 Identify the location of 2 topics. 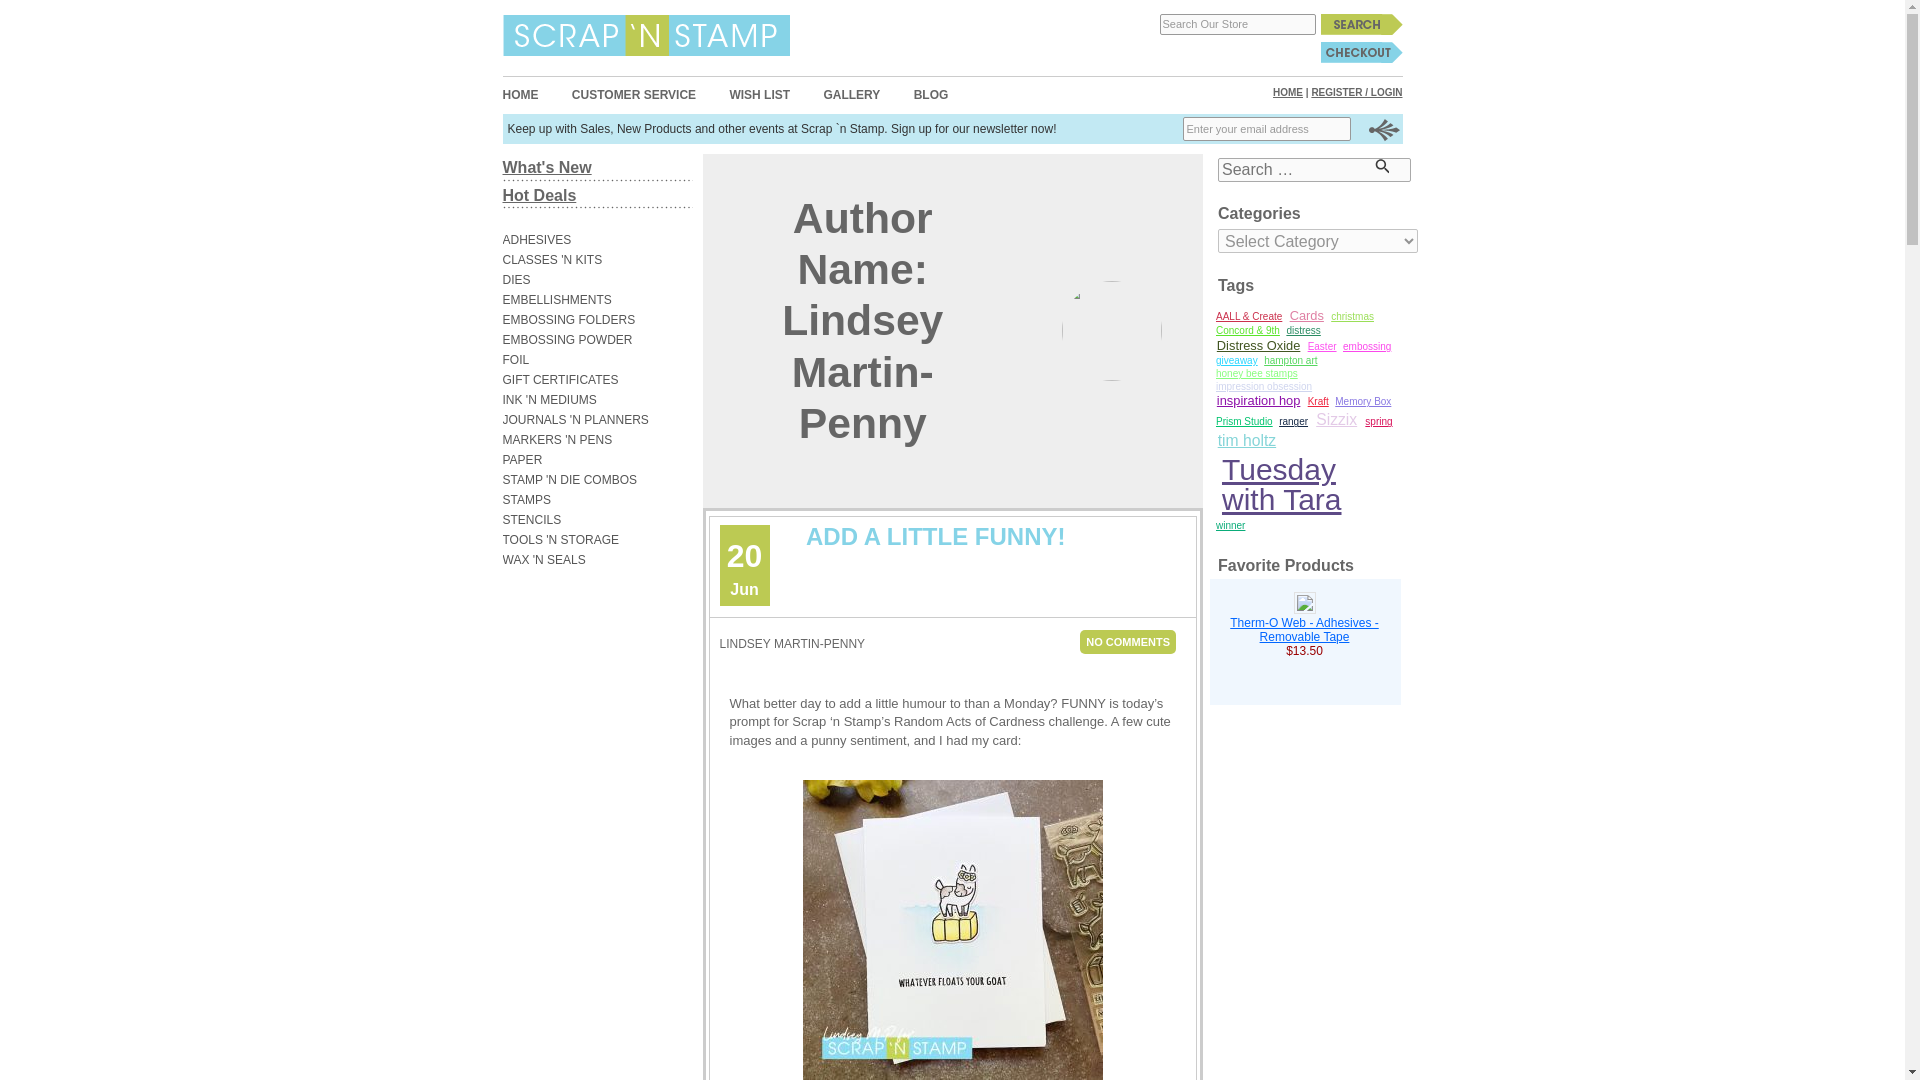
(1307, 316).